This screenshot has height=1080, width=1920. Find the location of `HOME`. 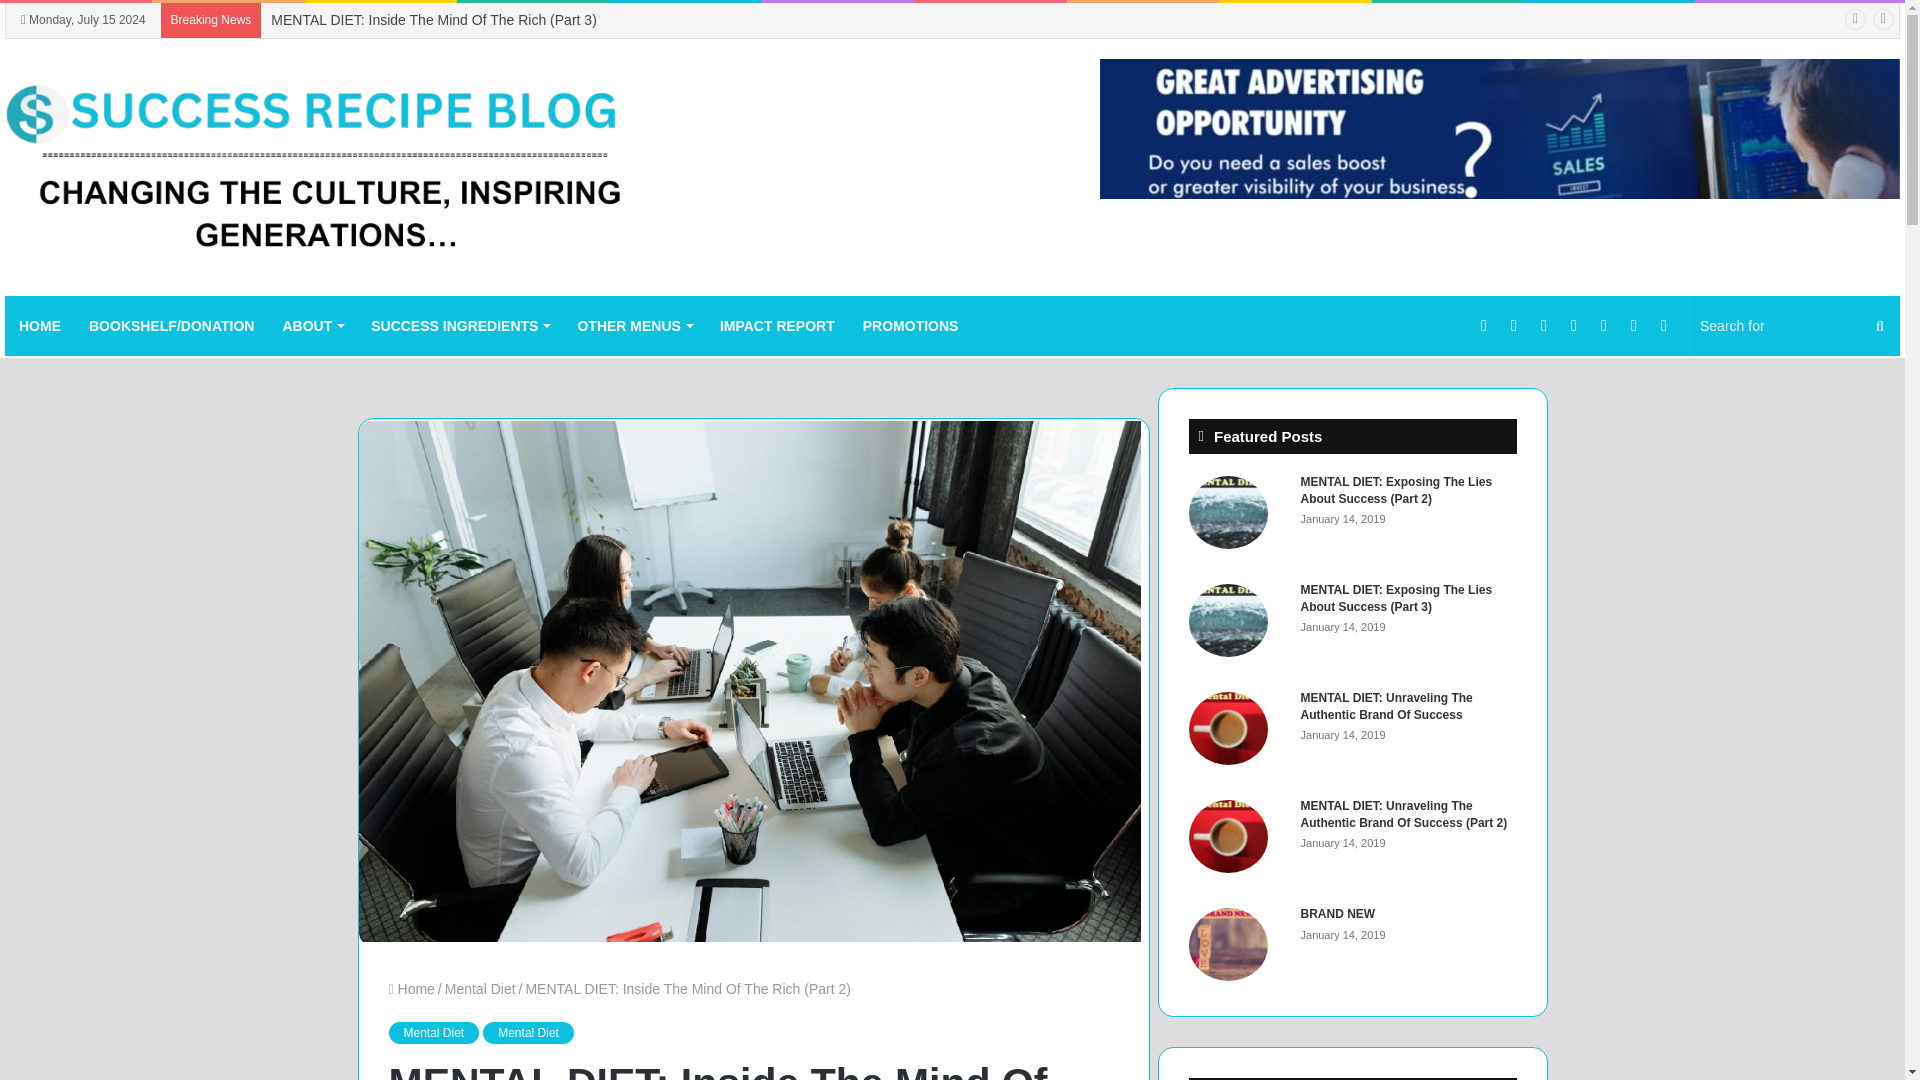

HOME is located at coordinates (40, 326).